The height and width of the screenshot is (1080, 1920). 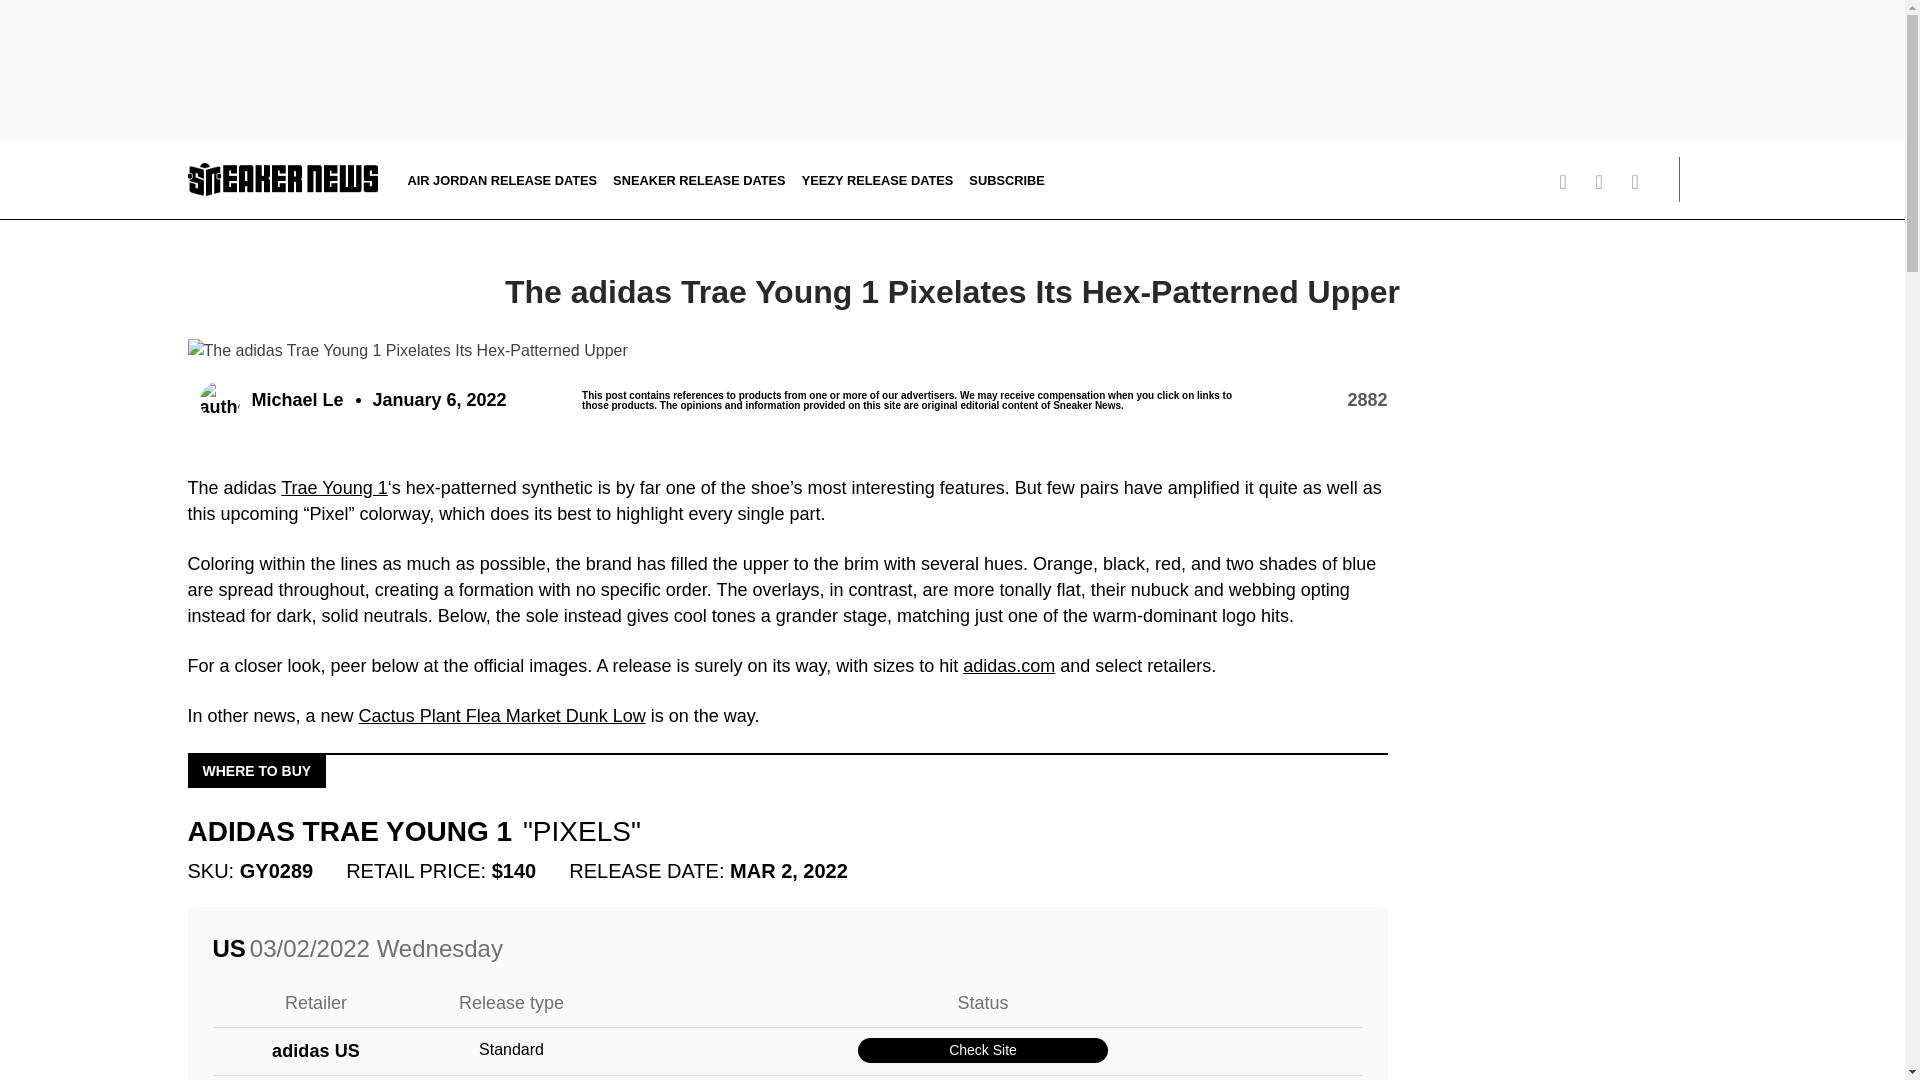 What do you see at coordinates (1606, 182) in the screenshot?
I see `Instagram` at bounding box center [1606, 182].